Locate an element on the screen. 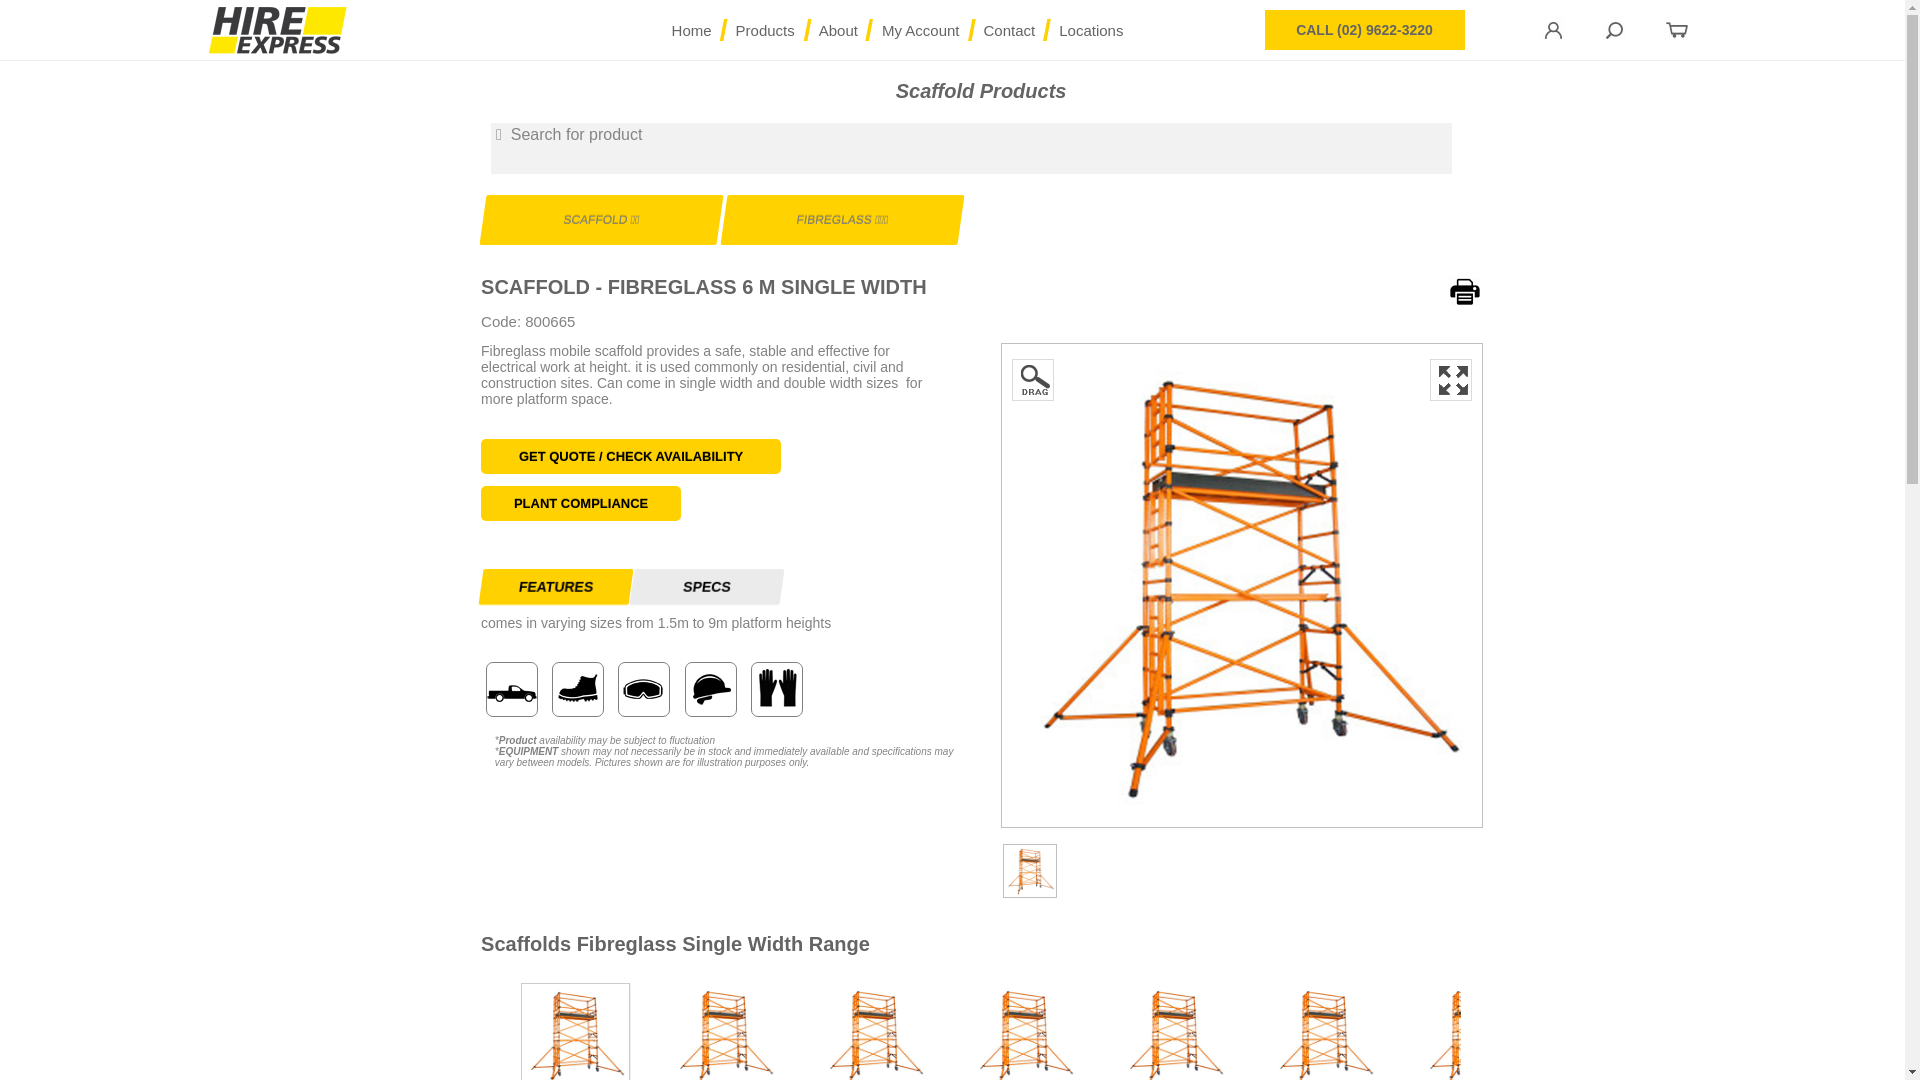 Image resolution: width=1920 pixels, height=1080 pixels. /
Products is located at coordinates (766, 30).